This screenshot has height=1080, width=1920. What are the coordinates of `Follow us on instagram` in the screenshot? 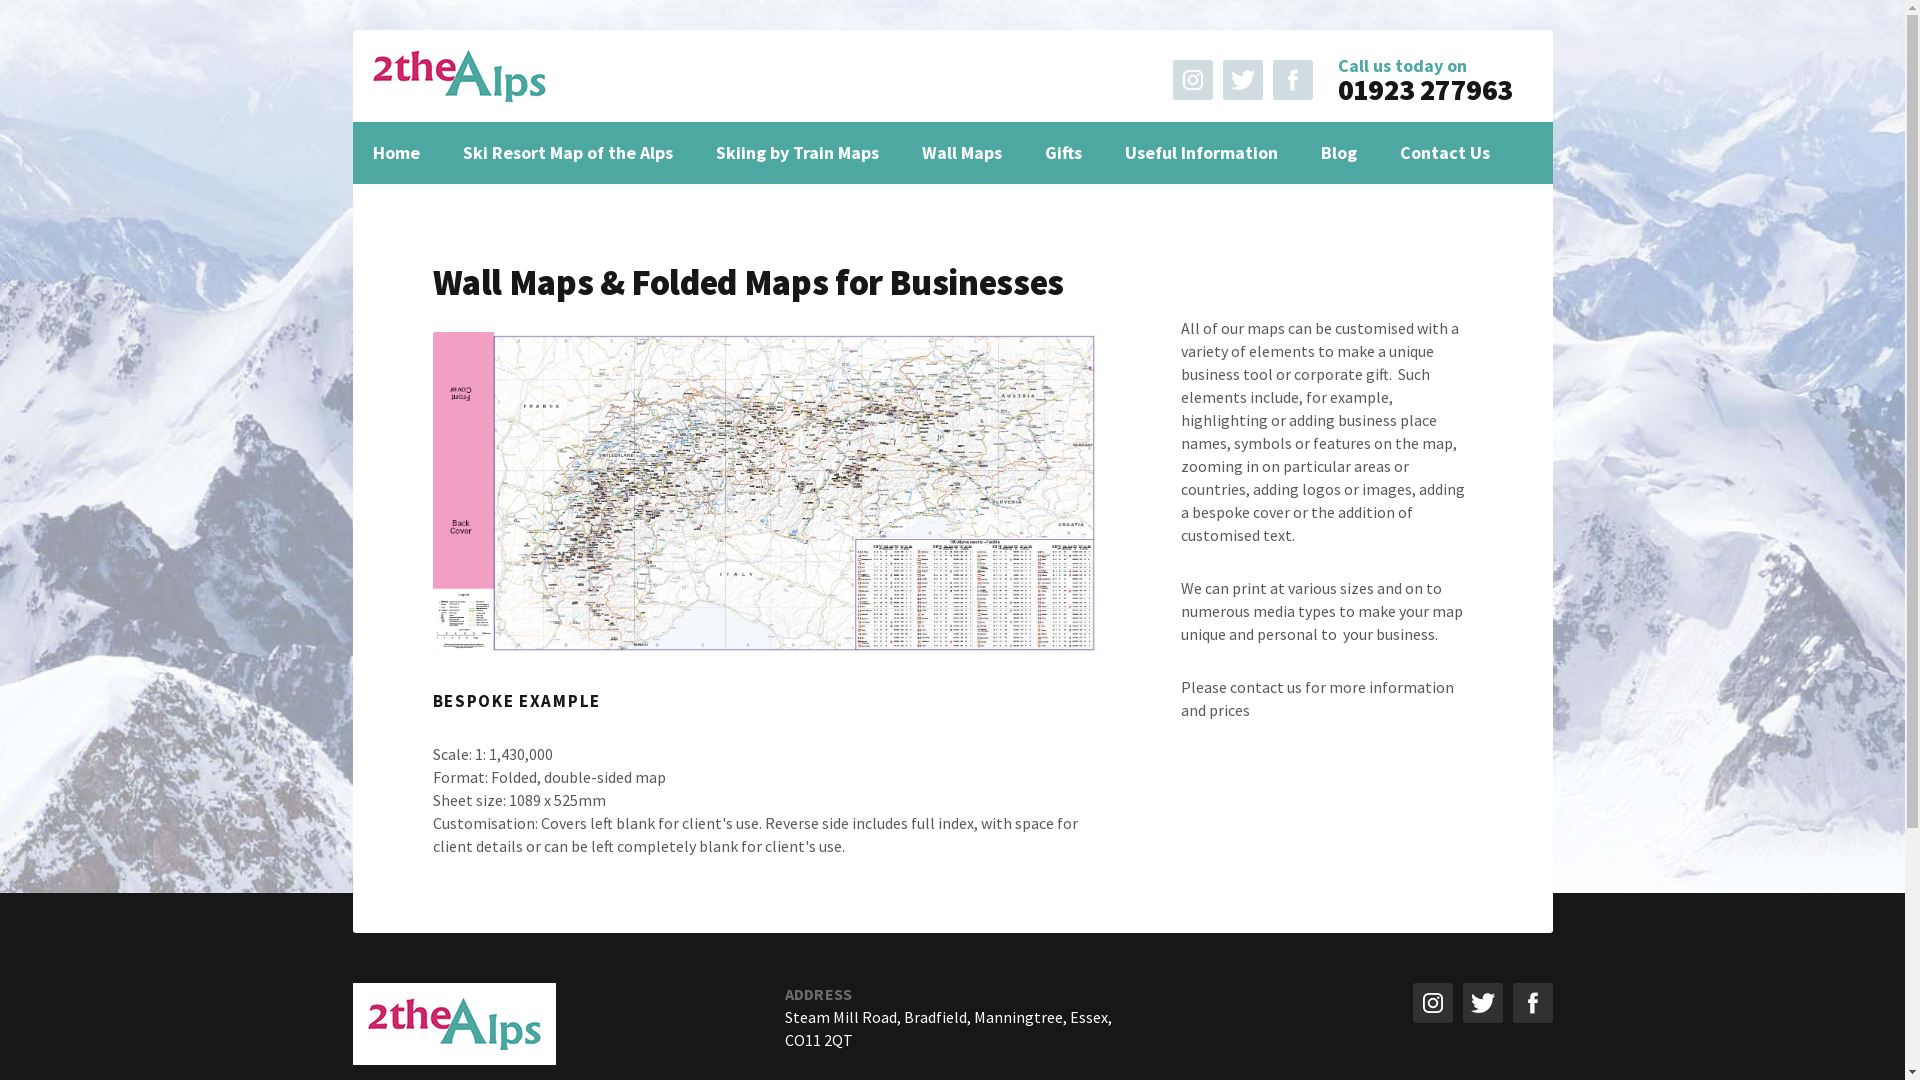 It's located at (1193, 80).